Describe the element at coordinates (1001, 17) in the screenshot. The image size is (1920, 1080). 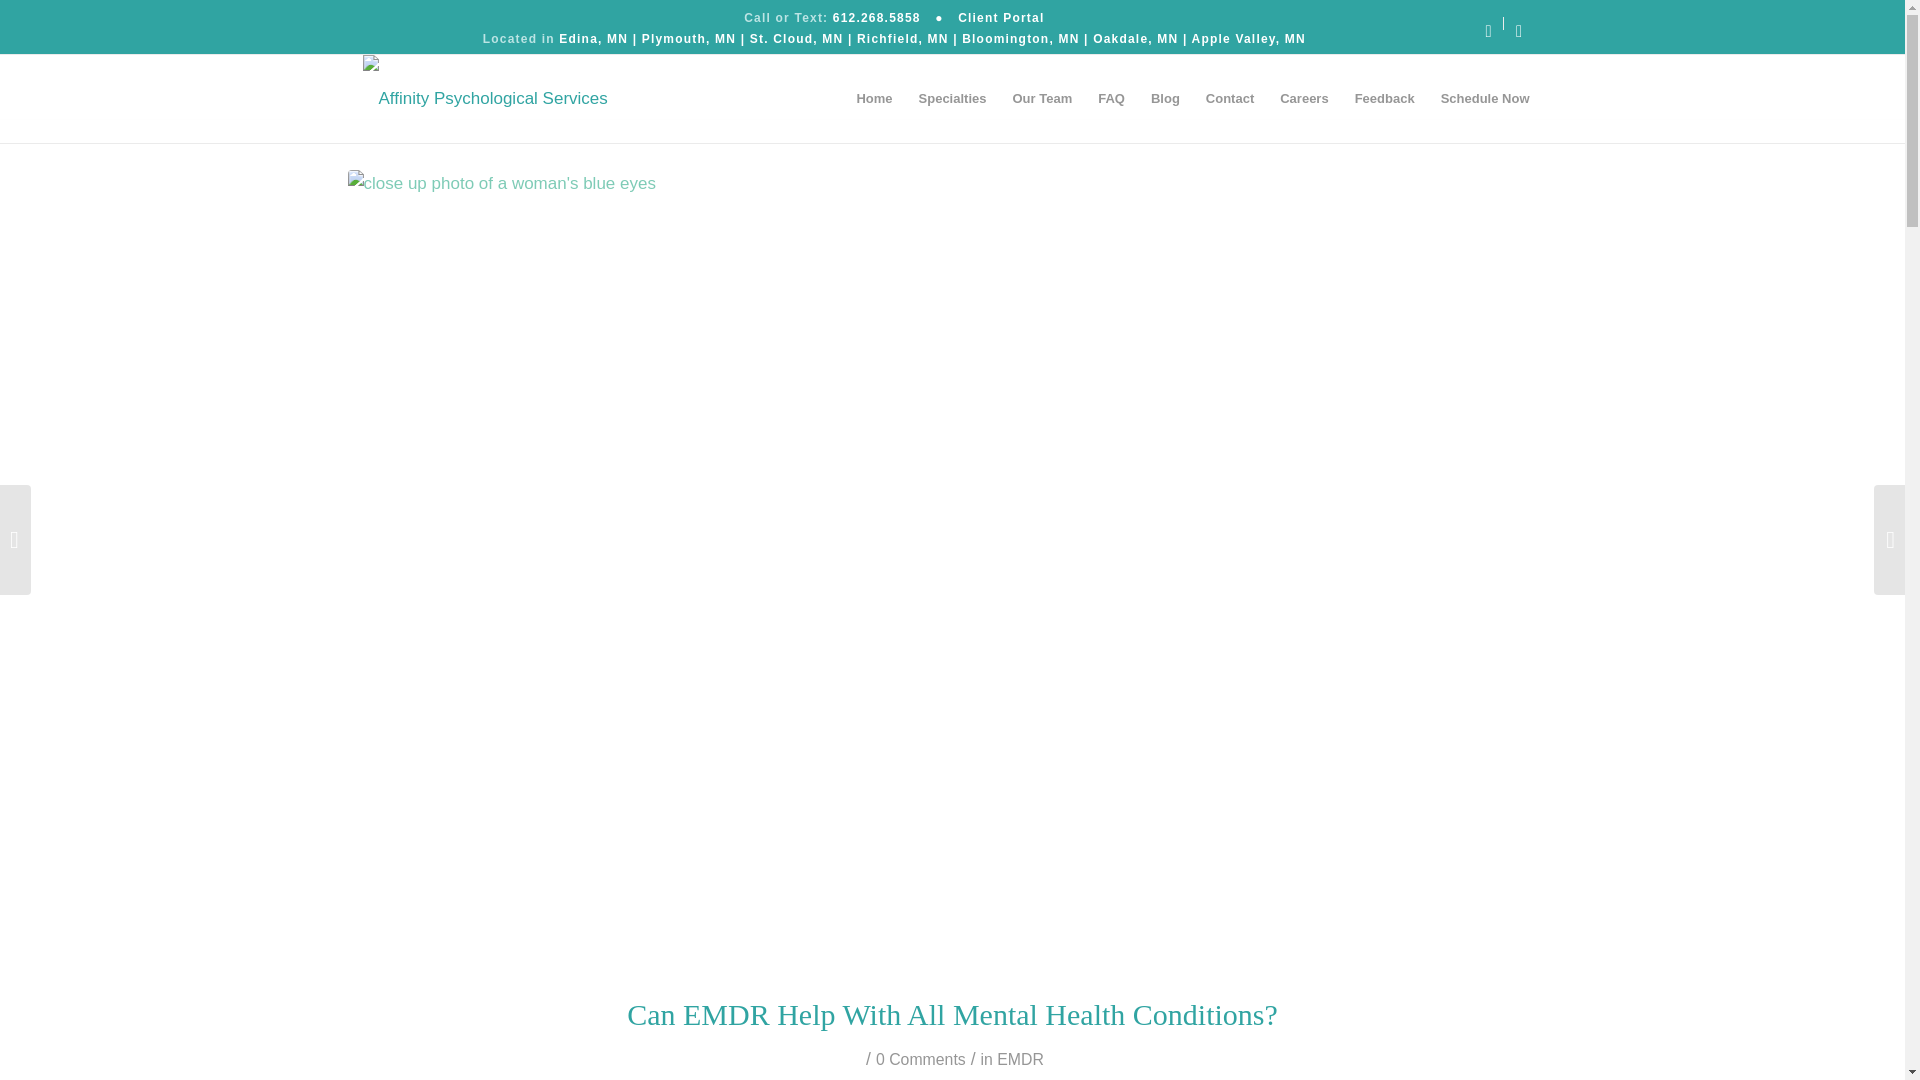
I see `Client Portal` at that location.